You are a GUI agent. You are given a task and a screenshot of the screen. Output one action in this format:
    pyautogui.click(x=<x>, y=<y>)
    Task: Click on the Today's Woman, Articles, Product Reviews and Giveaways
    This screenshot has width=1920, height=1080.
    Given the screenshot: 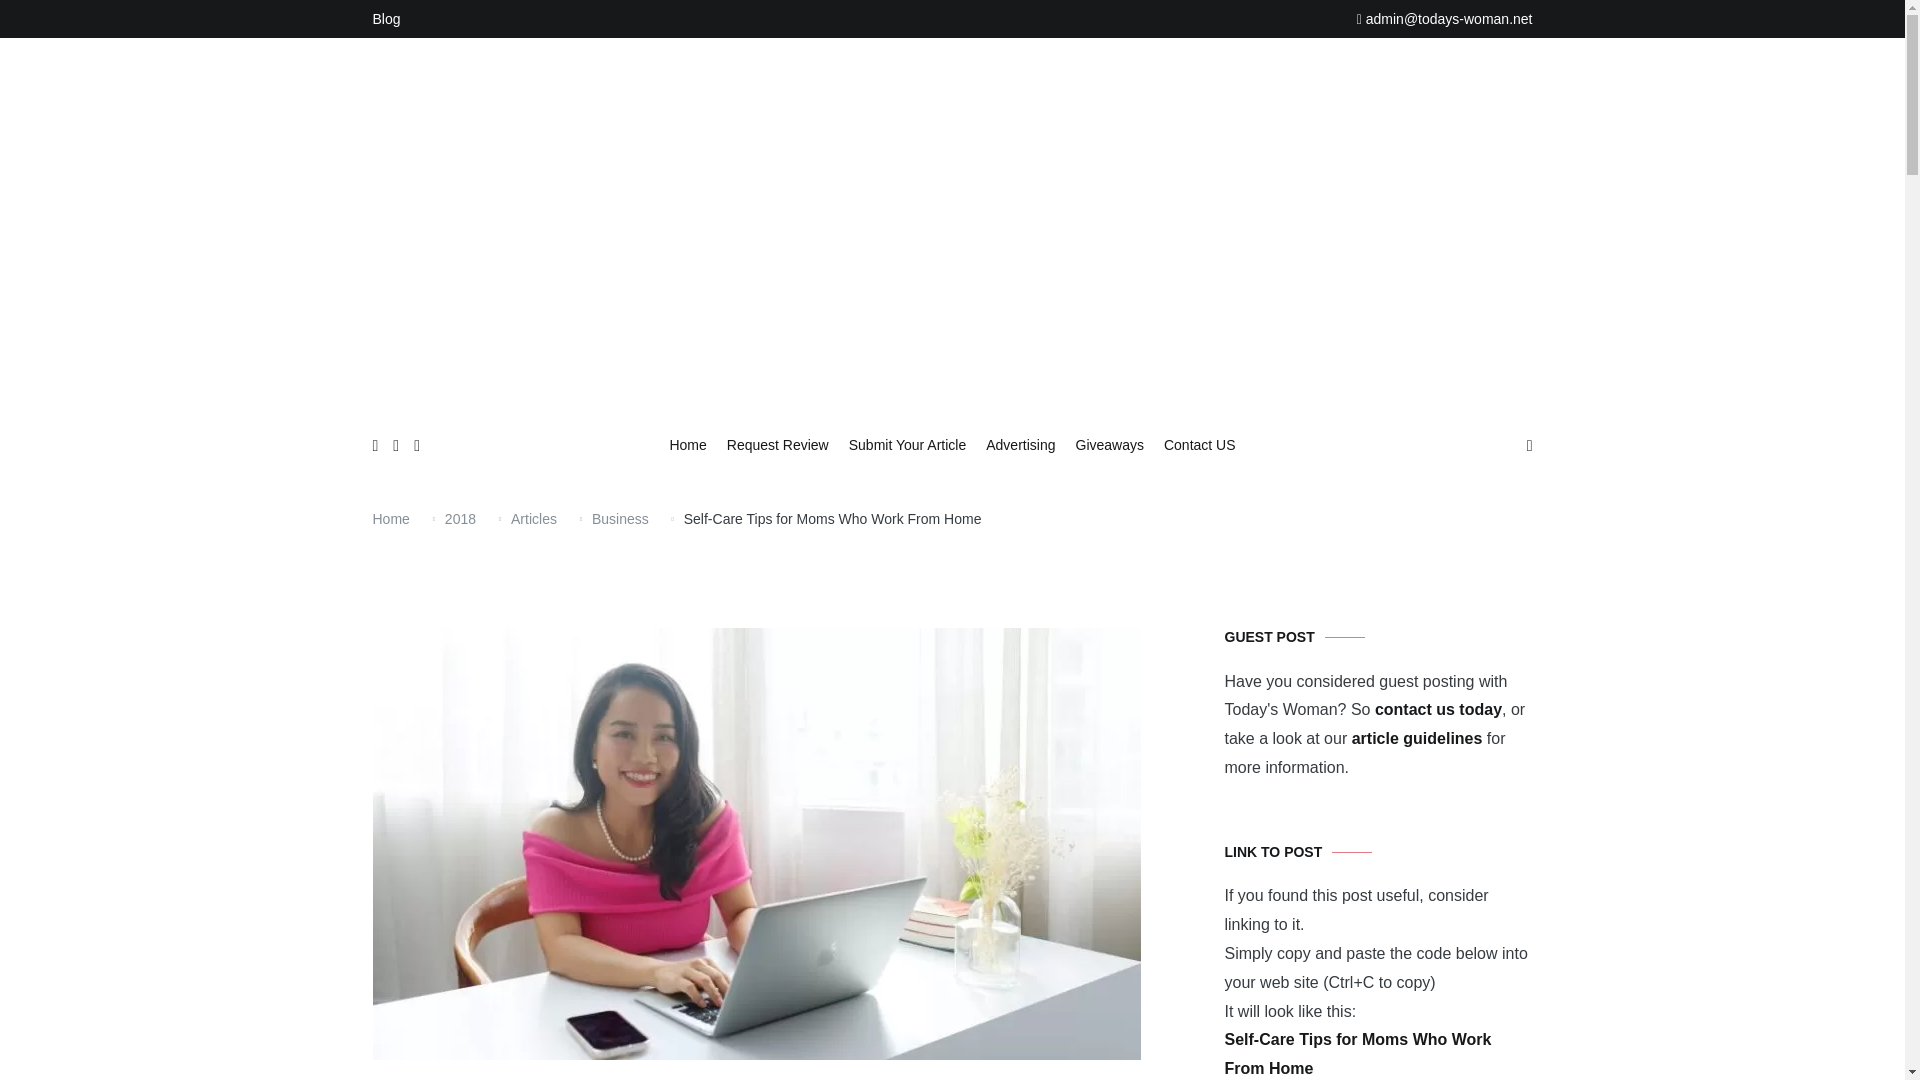 What is the action you would take?
    pyautogui.click(x=1094, y=420)
    